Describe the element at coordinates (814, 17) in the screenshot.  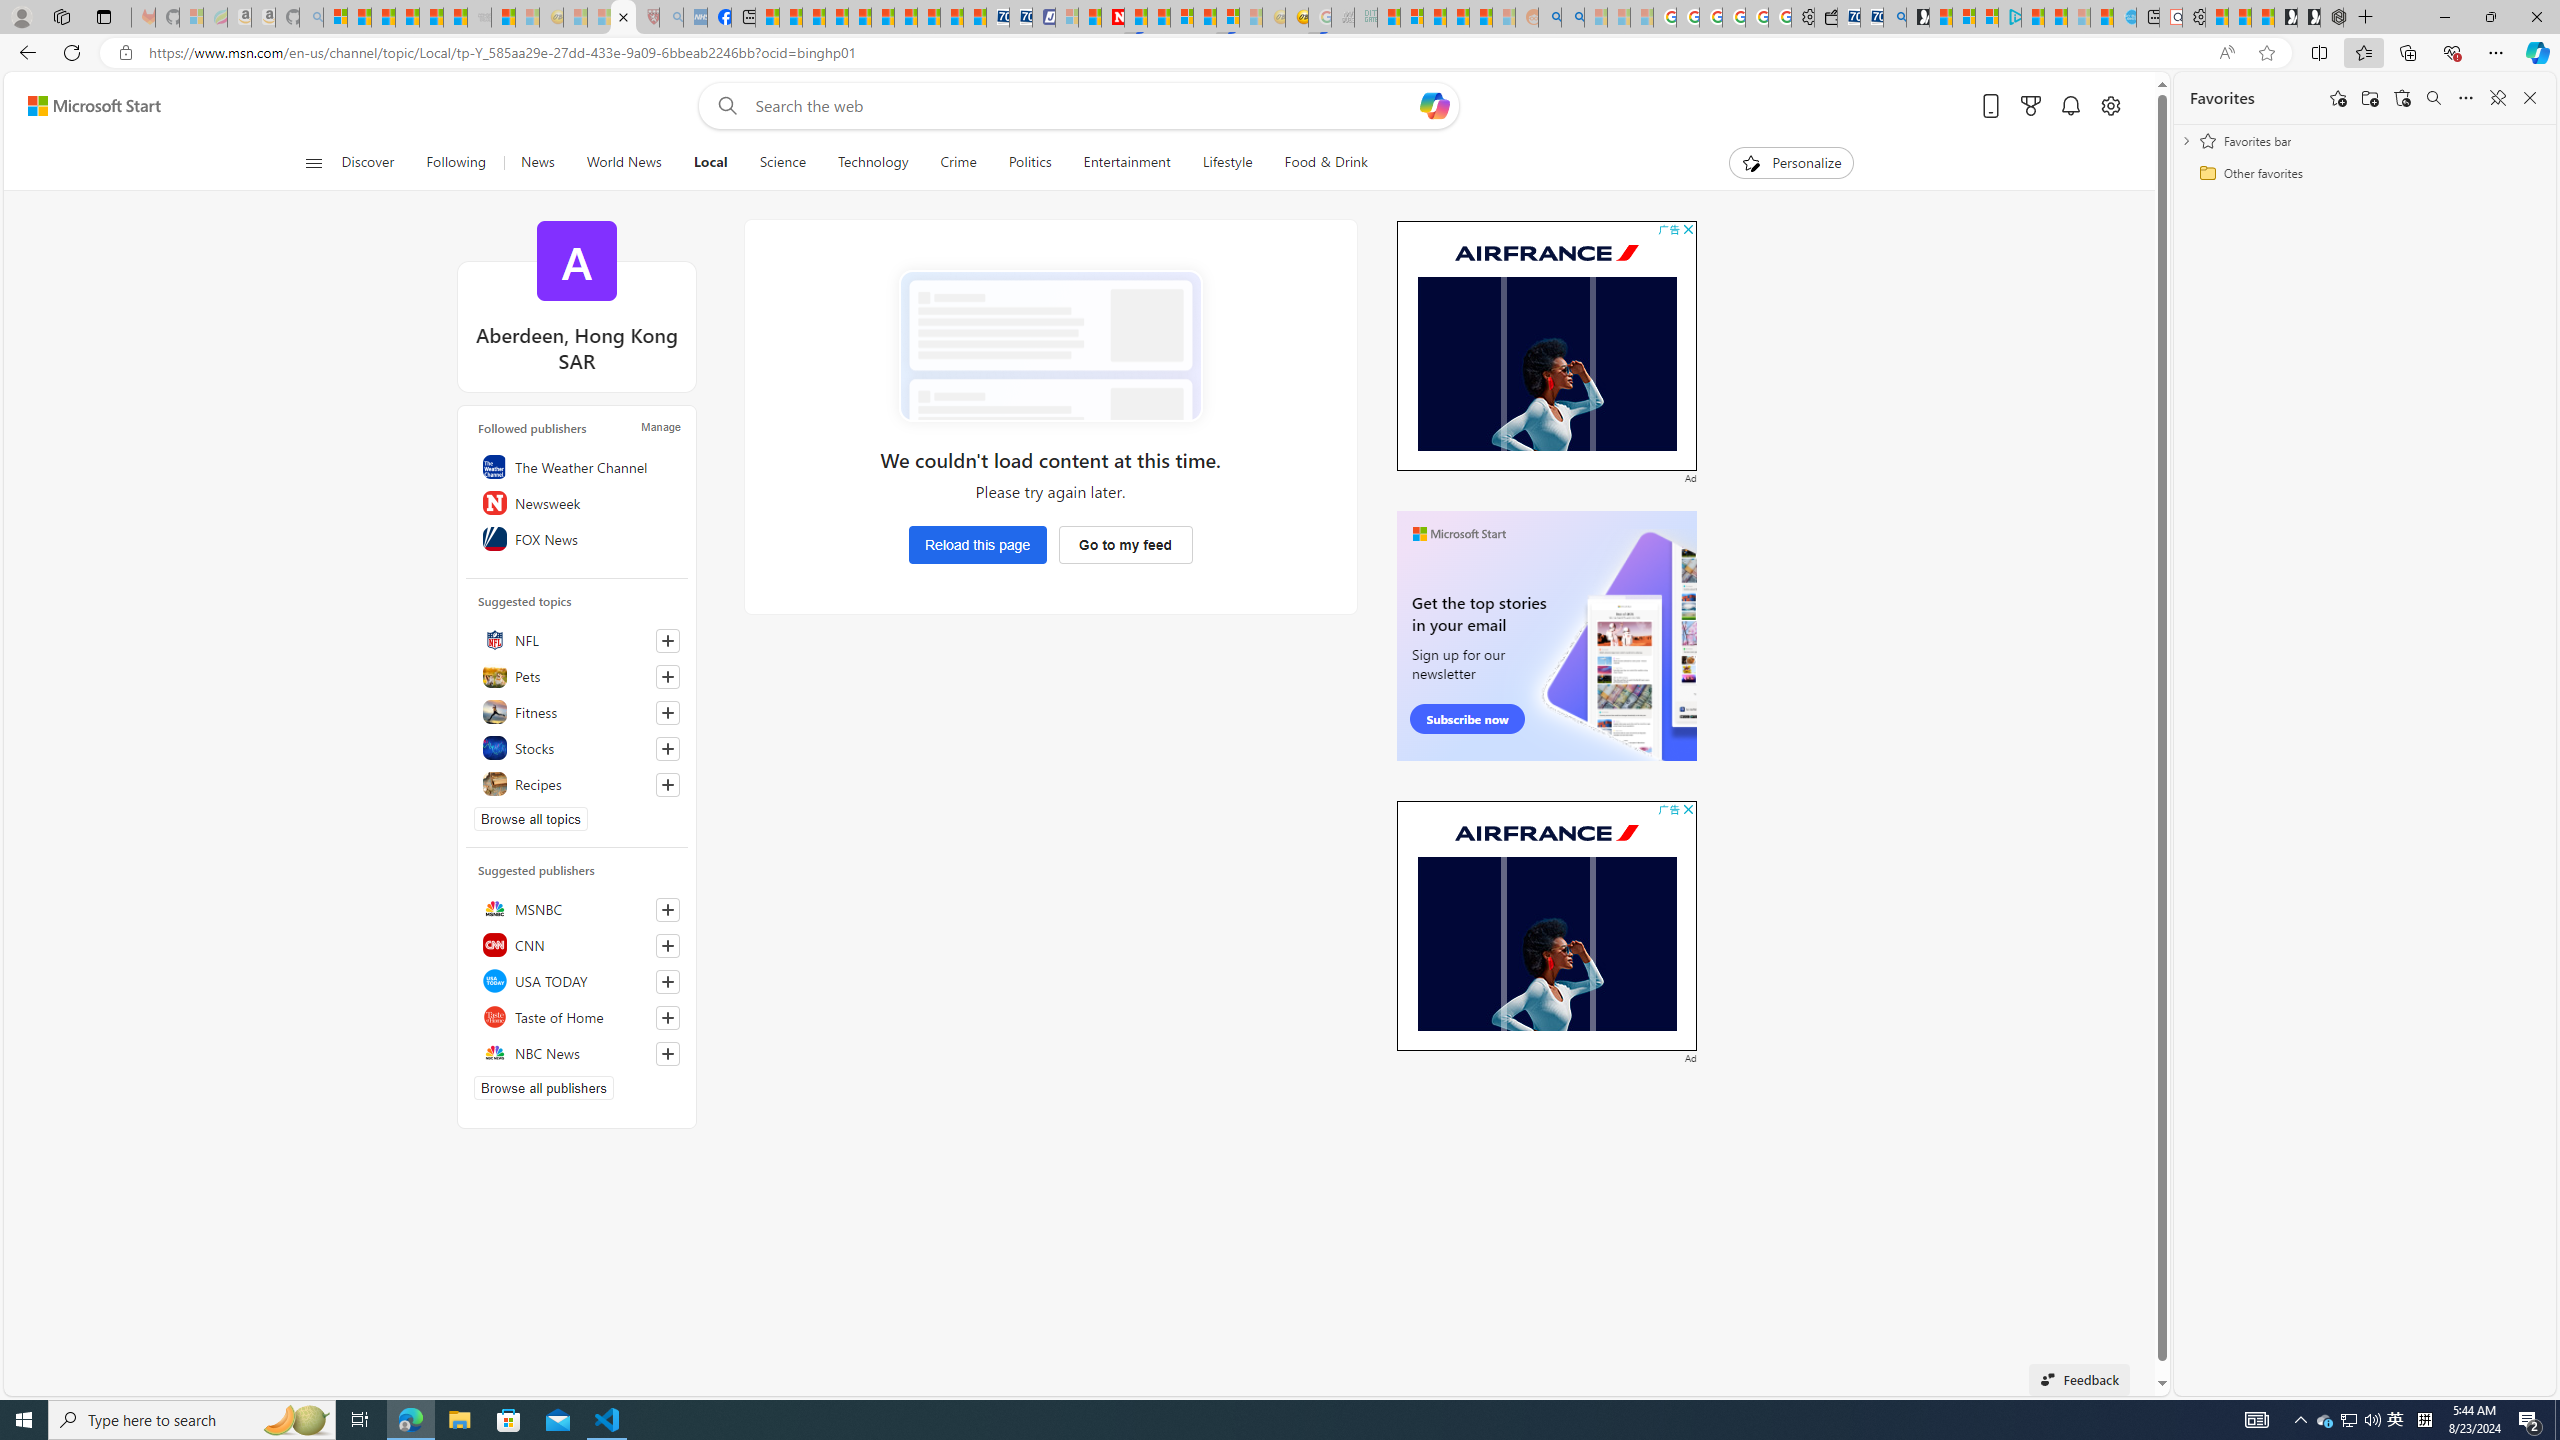
I see `World - MSN` at that location.